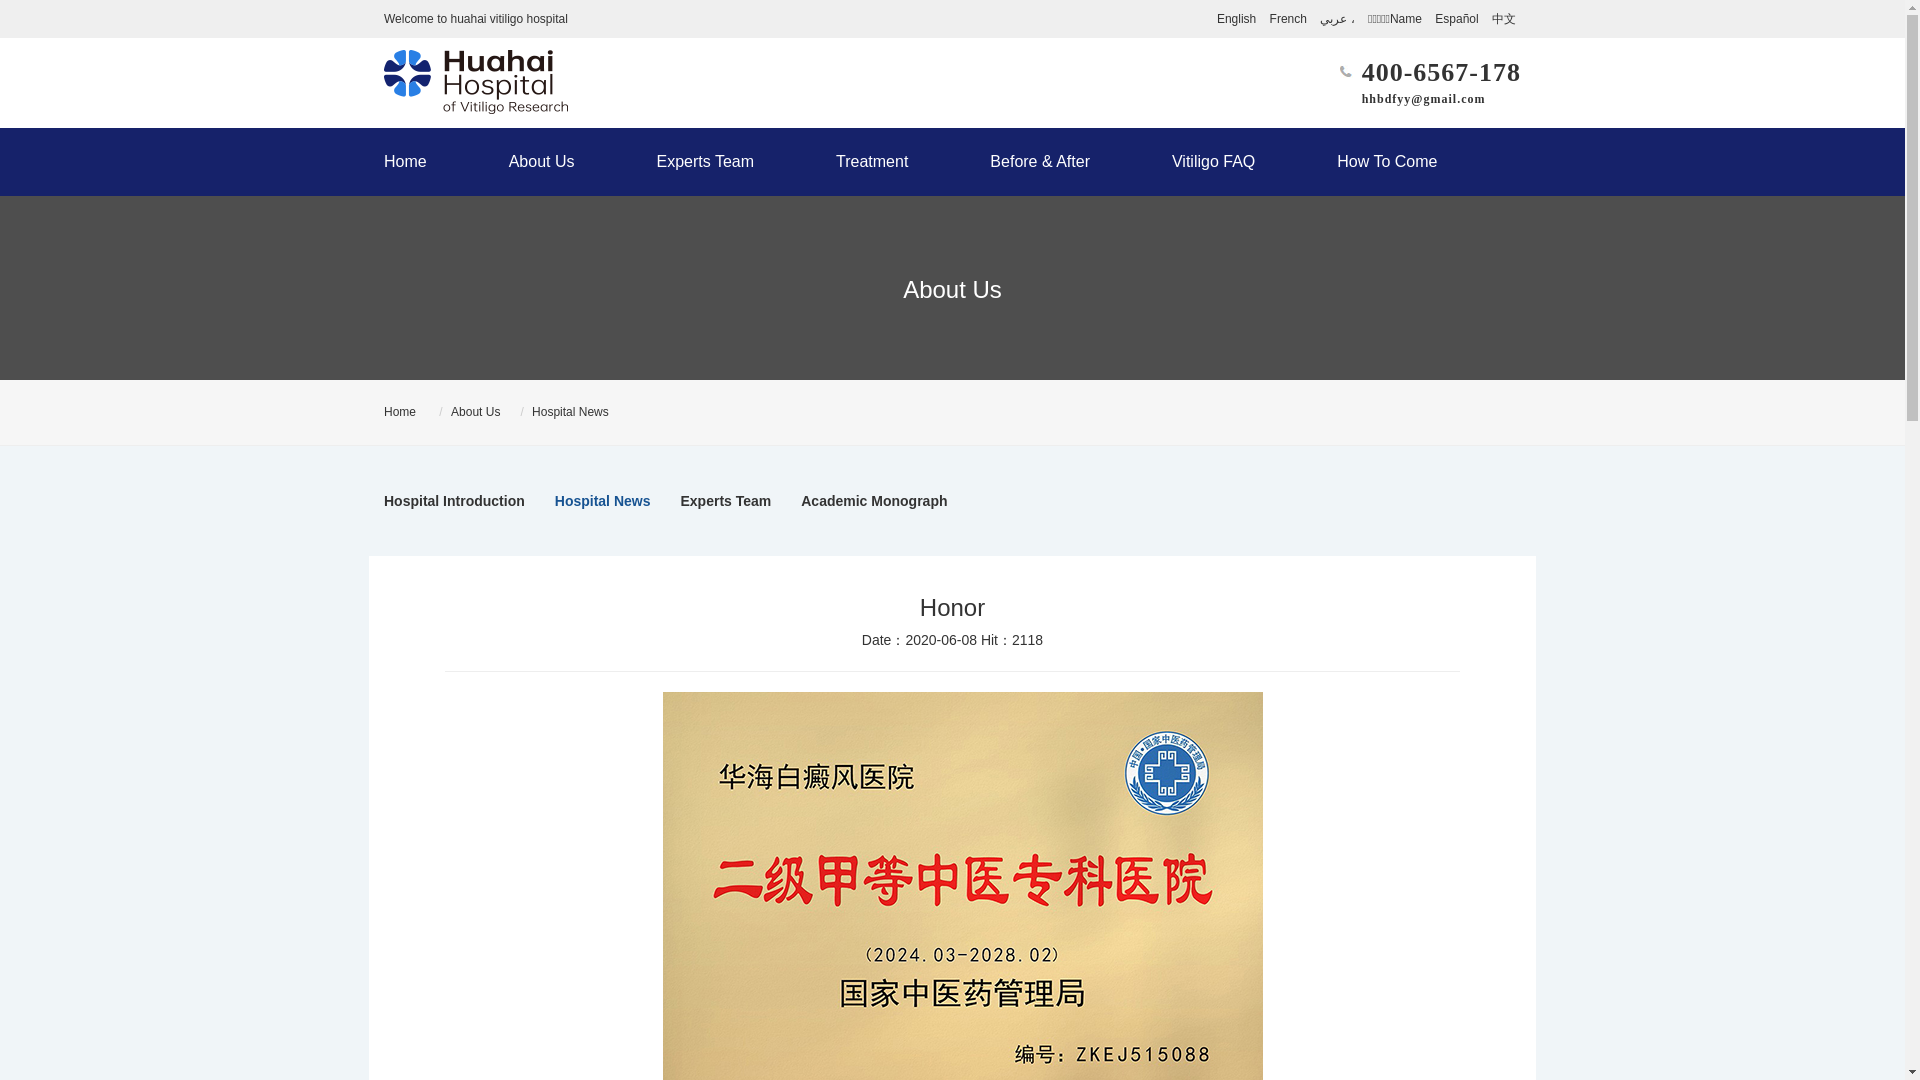 Image resolution: width=1920 pixels, height=1080 pixels. What do you see at coordinates (873, 501) in the screenshot?
I see `Academic Monograph` at bounding box center [873, 501].